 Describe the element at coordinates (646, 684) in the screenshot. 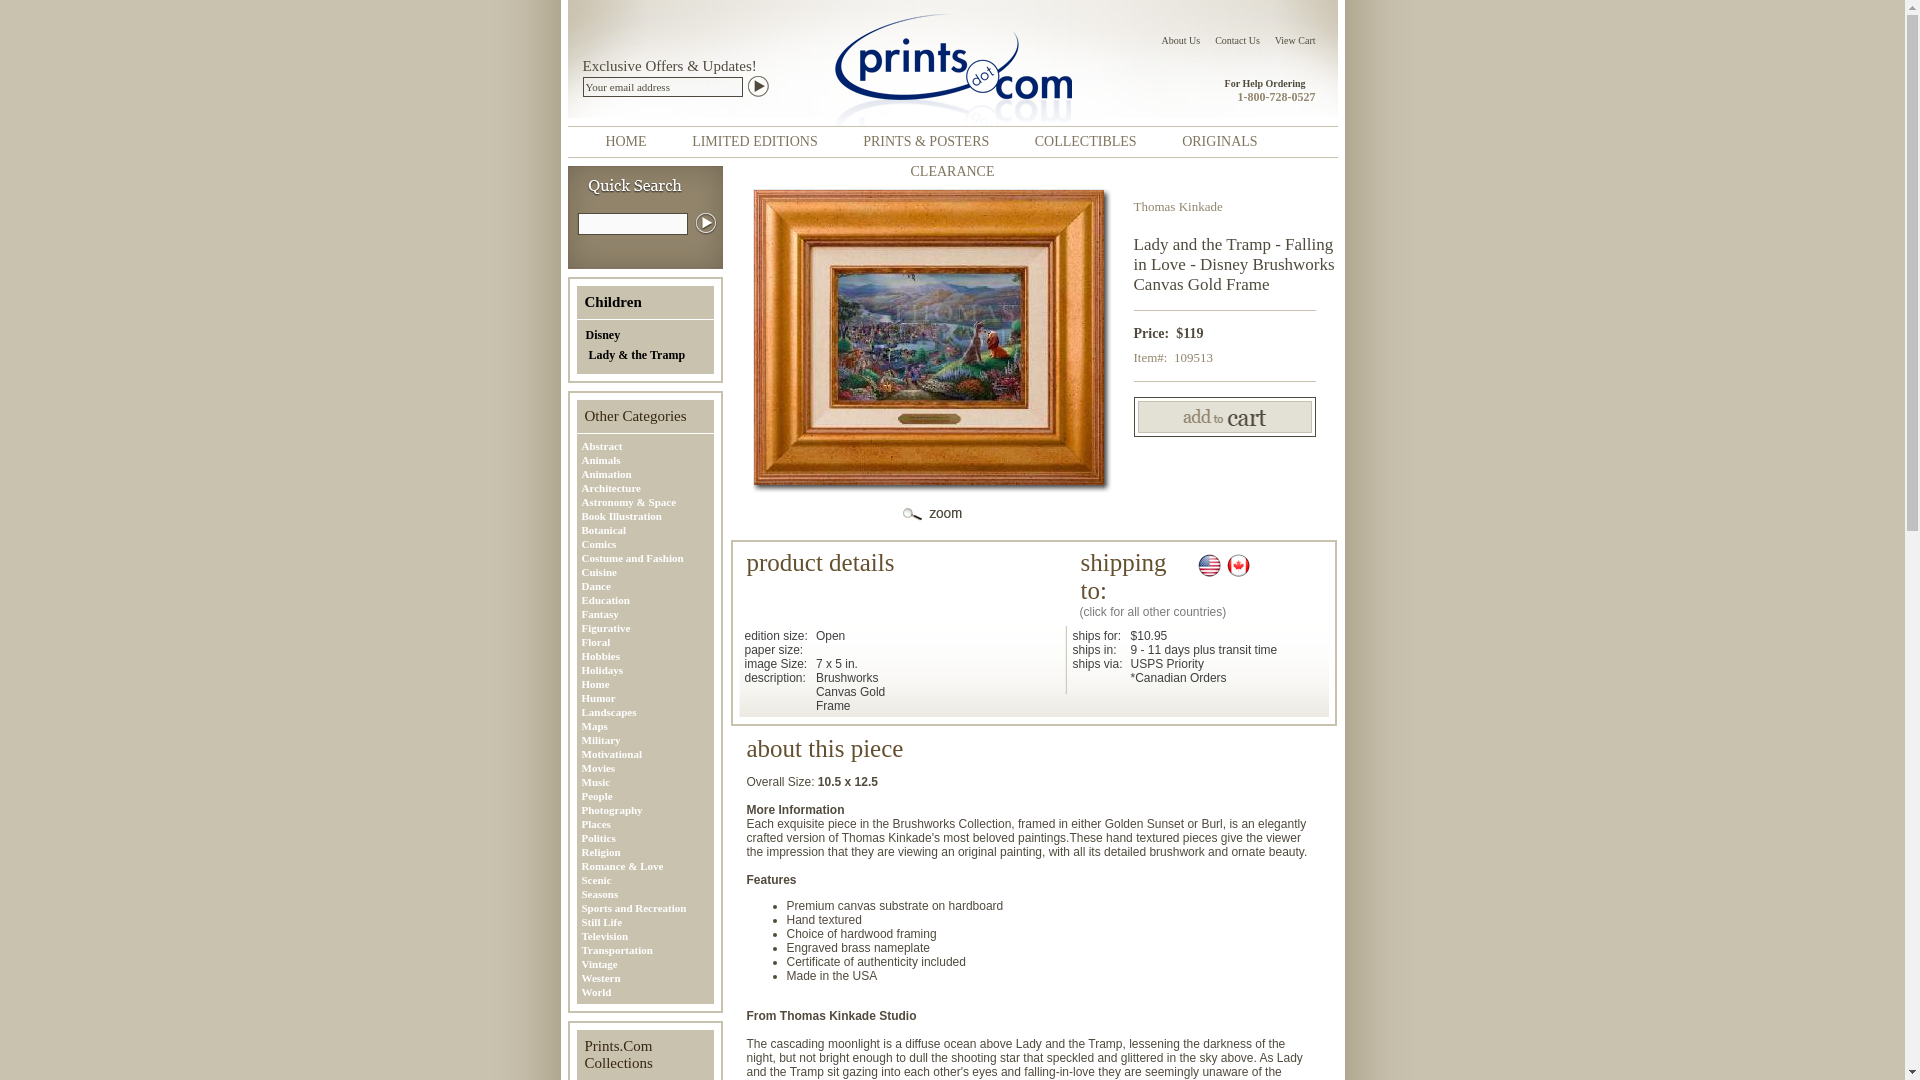

I see `Home` at that location.